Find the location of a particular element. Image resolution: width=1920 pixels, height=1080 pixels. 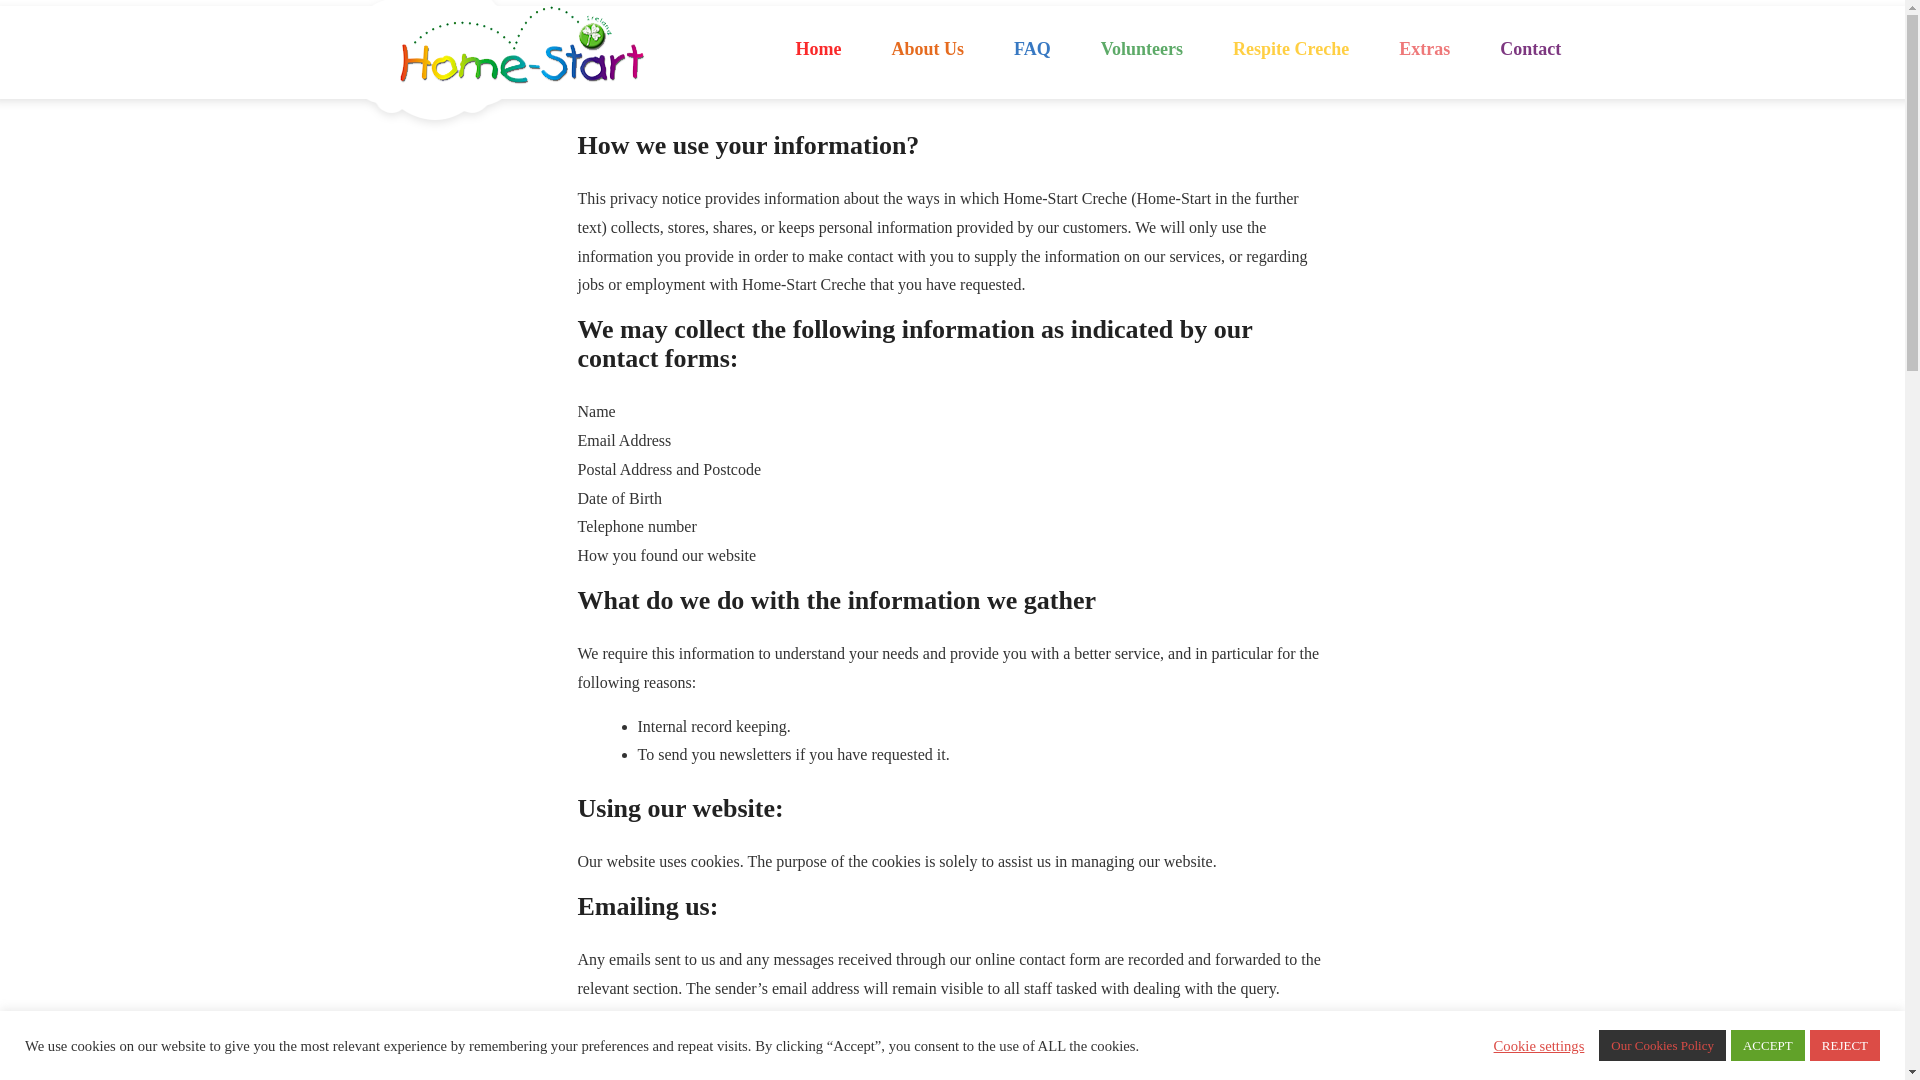

Volunteers is located at coordinates (1141, 50).